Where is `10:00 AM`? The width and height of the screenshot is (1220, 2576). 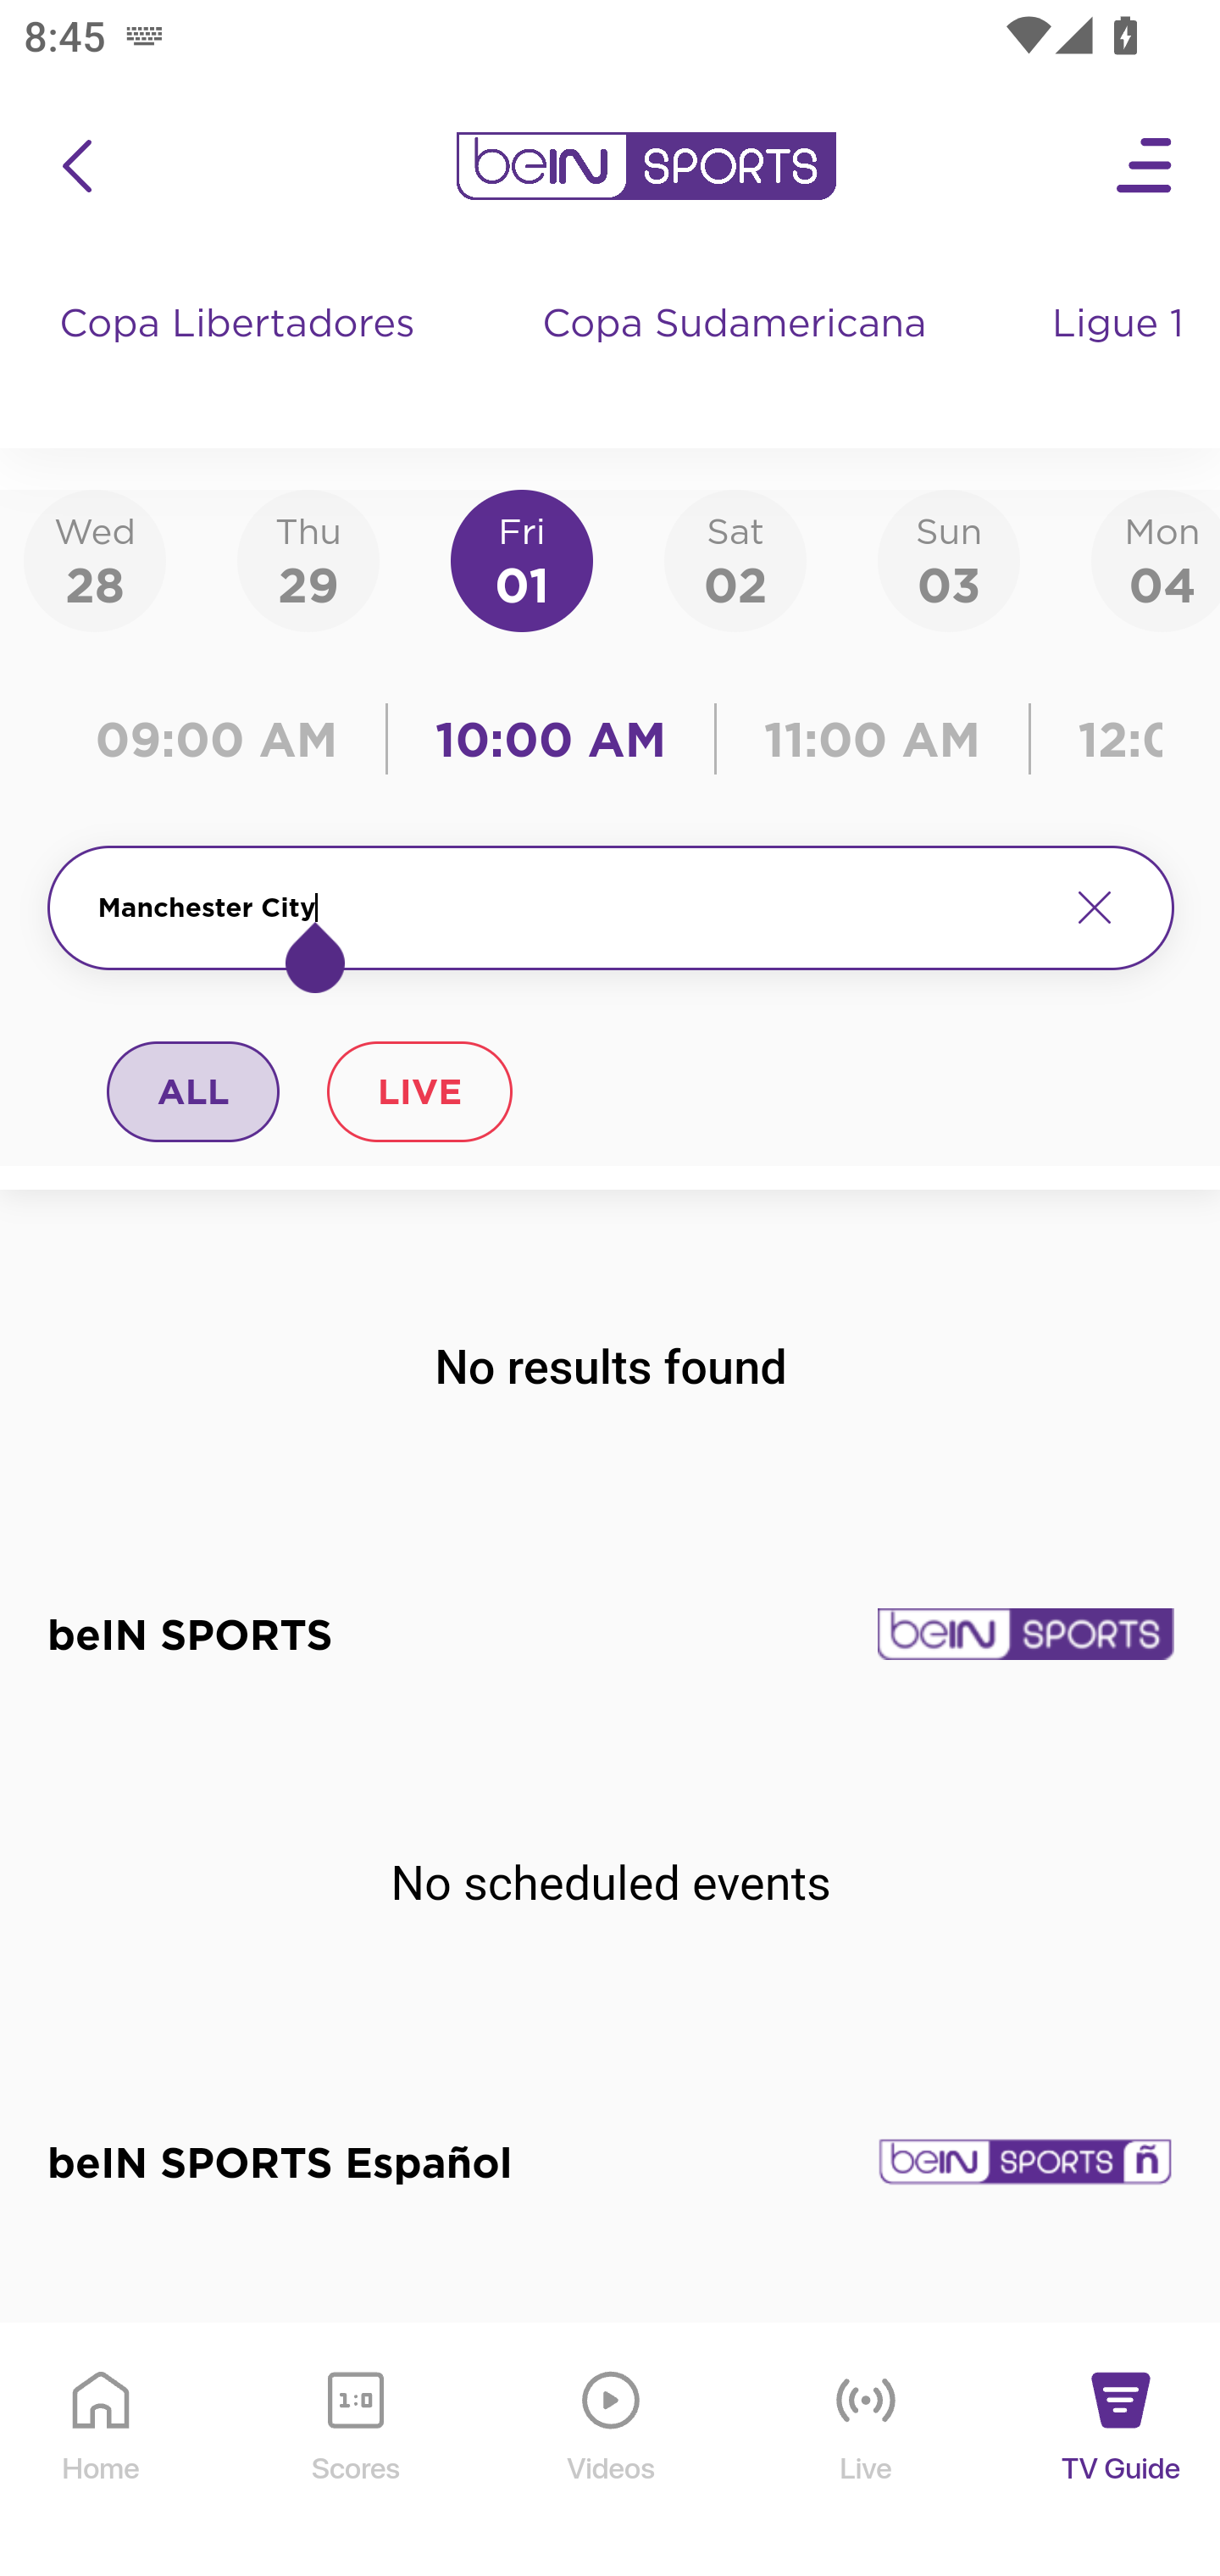 10:00 AM is located at coordinates (551, 739).